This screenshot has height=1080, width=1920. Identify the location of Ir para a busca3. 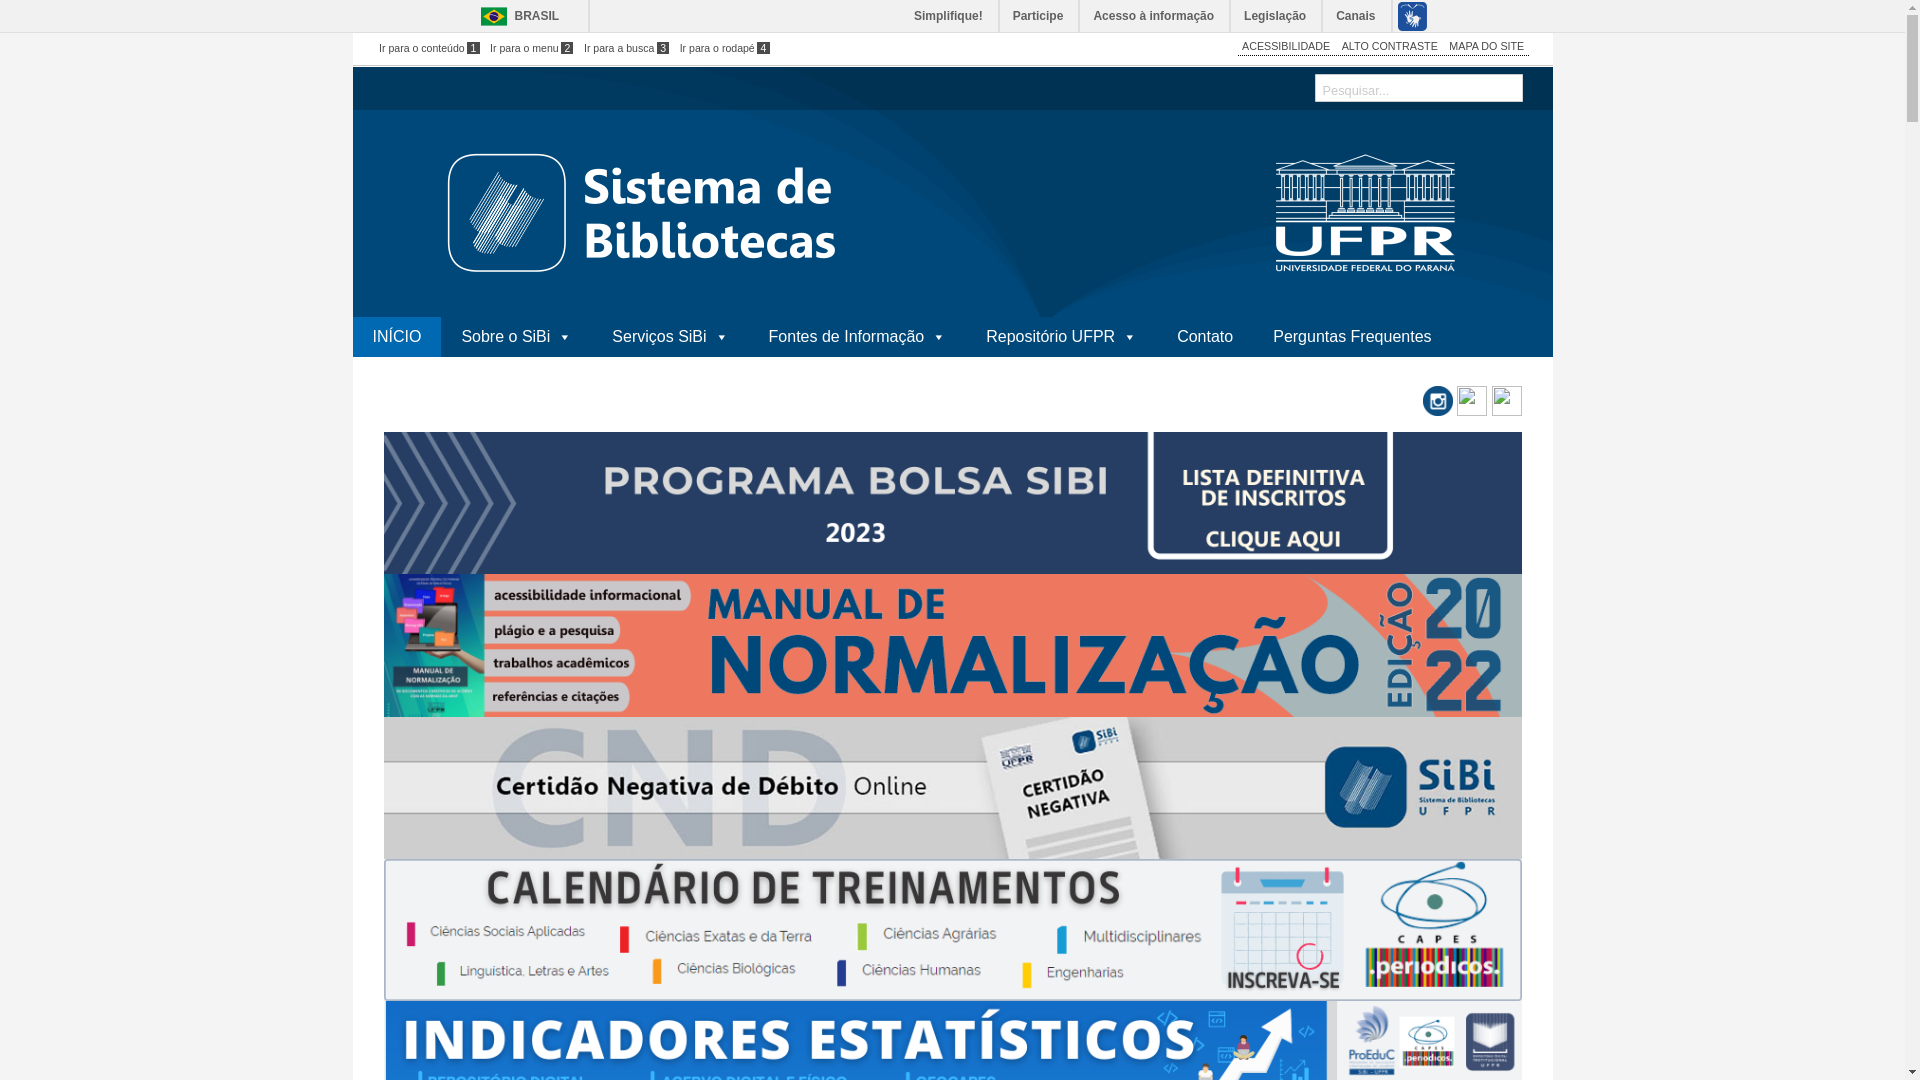
(626, 48).